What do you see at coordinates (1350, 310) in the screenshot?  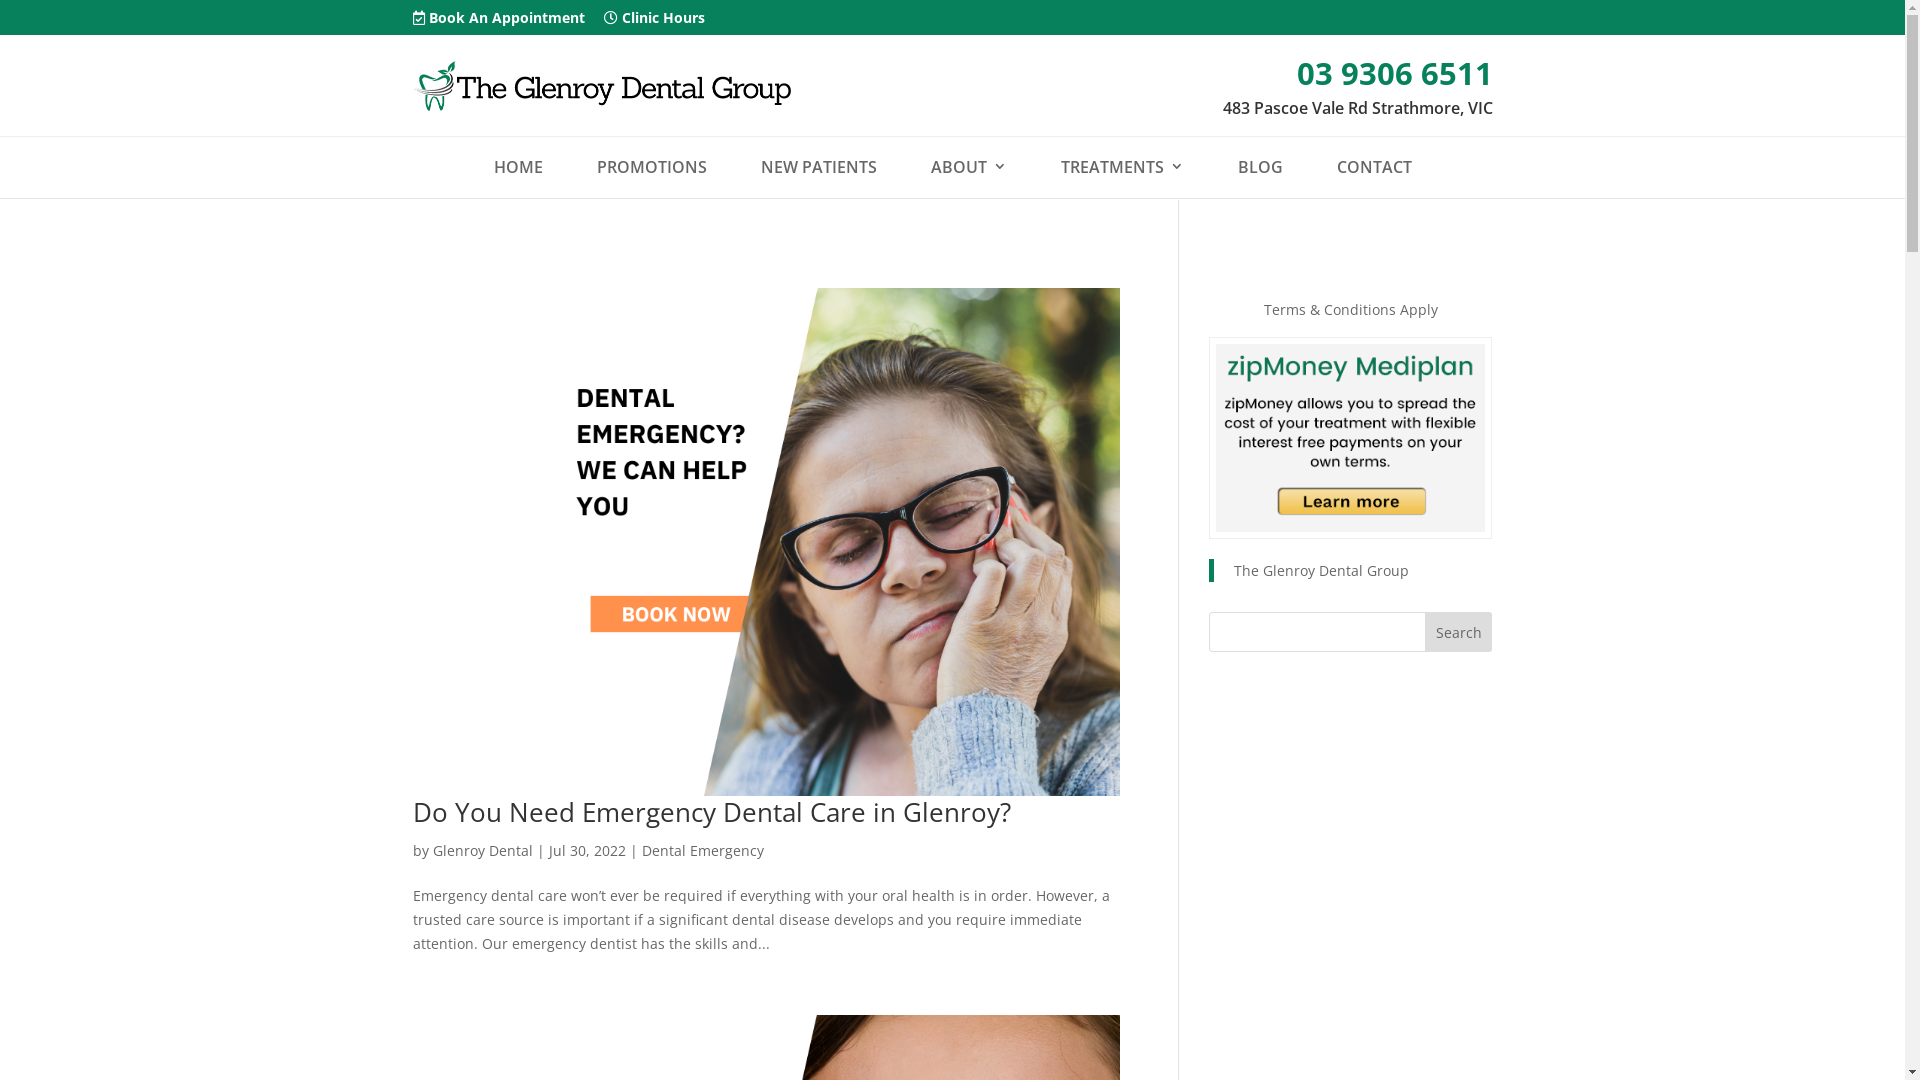 I see `Terms & Conditions Apply` at bounding box center [1350, 310].